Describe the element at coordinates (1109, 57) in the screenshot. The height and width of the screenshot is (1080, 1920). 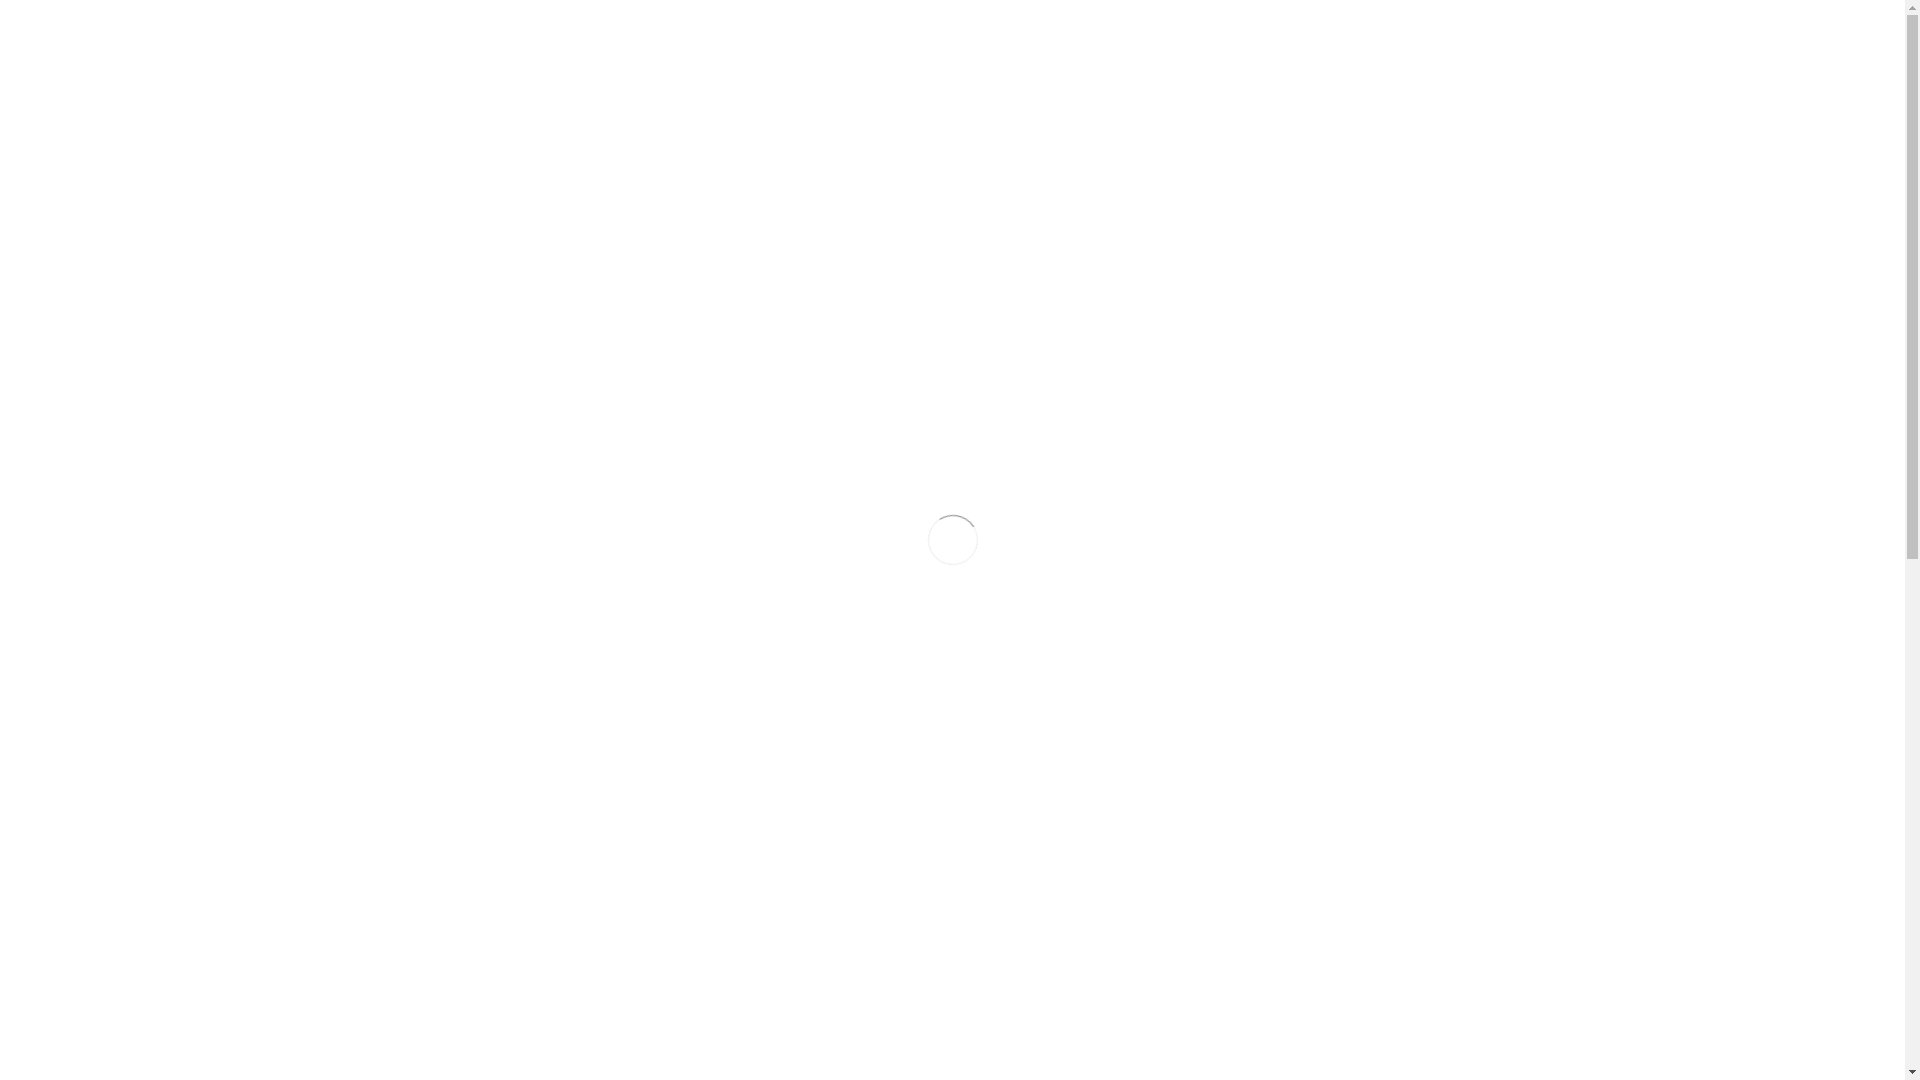
I see `NEW SAIL BOATS` at that location.